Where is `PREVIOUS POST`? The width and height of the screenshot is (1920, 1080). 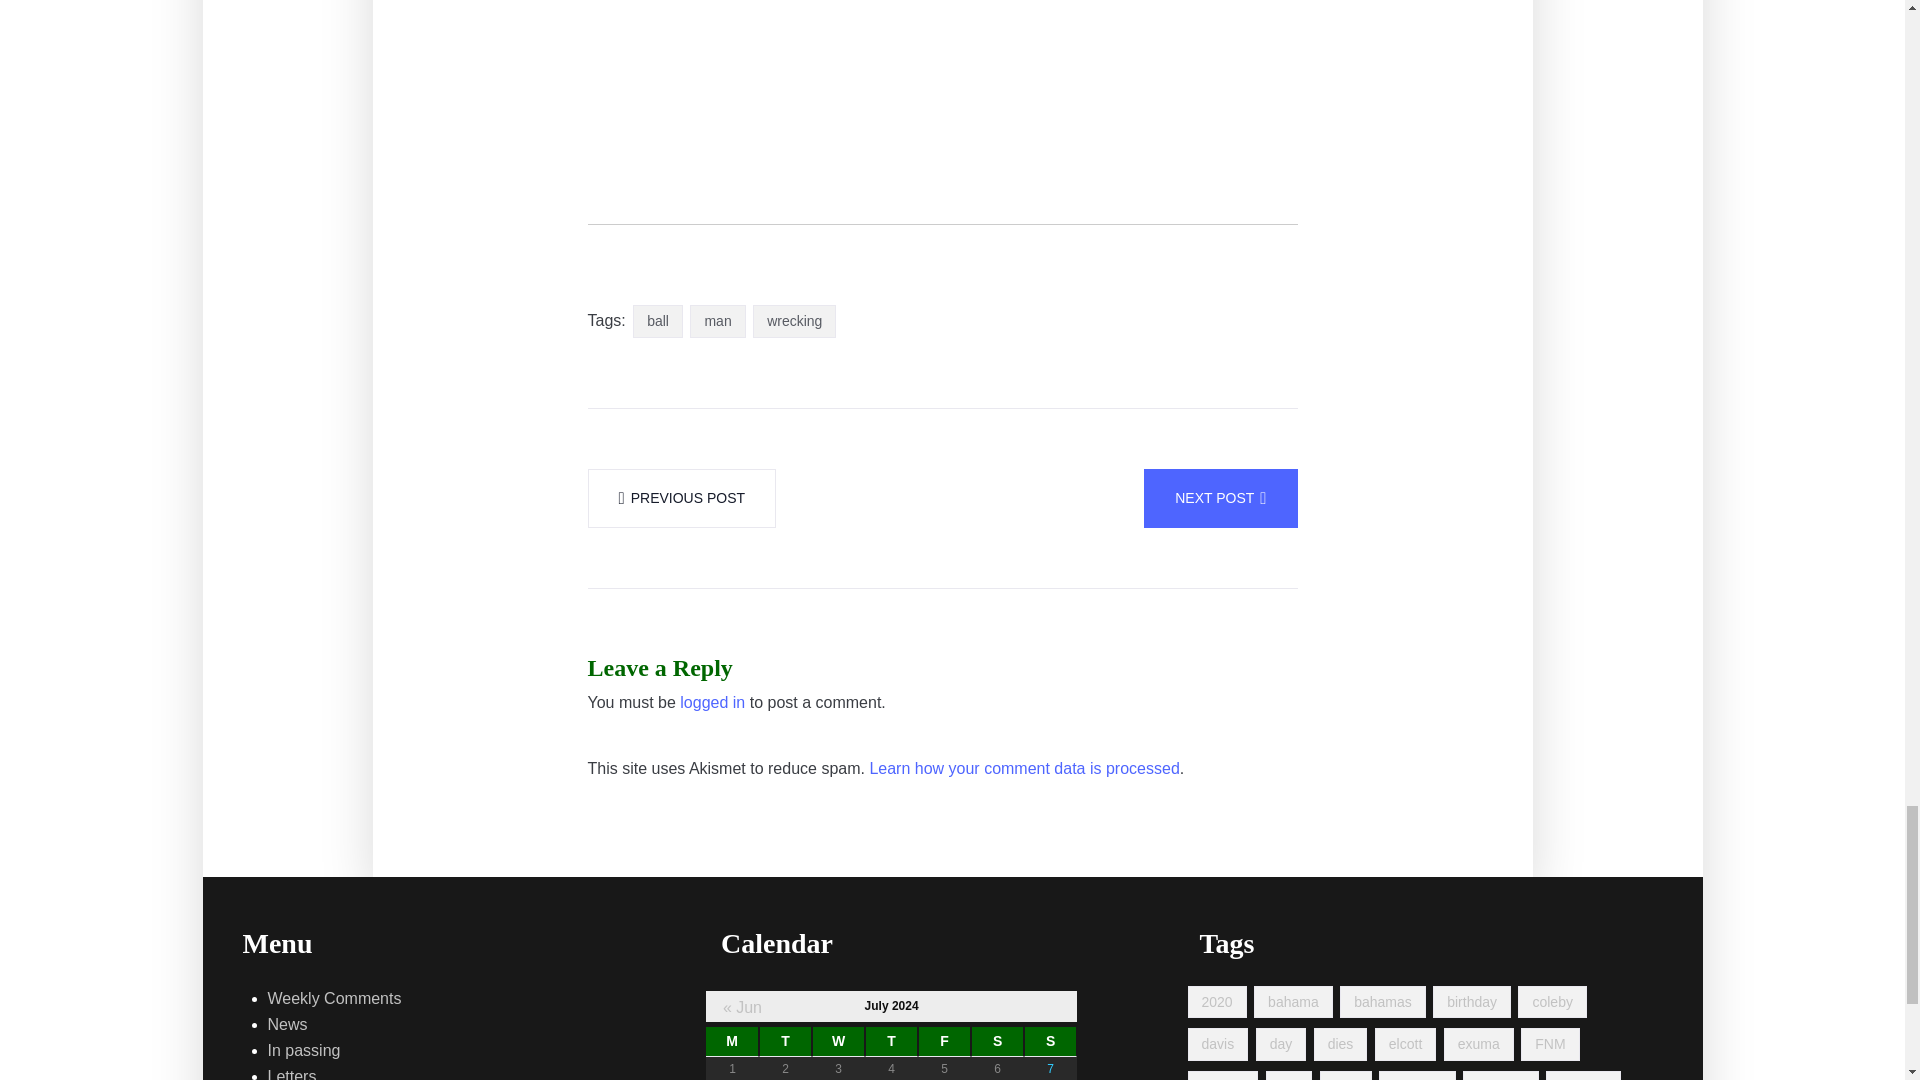 PREVIOUS POST is located at coordinates (682, 498).